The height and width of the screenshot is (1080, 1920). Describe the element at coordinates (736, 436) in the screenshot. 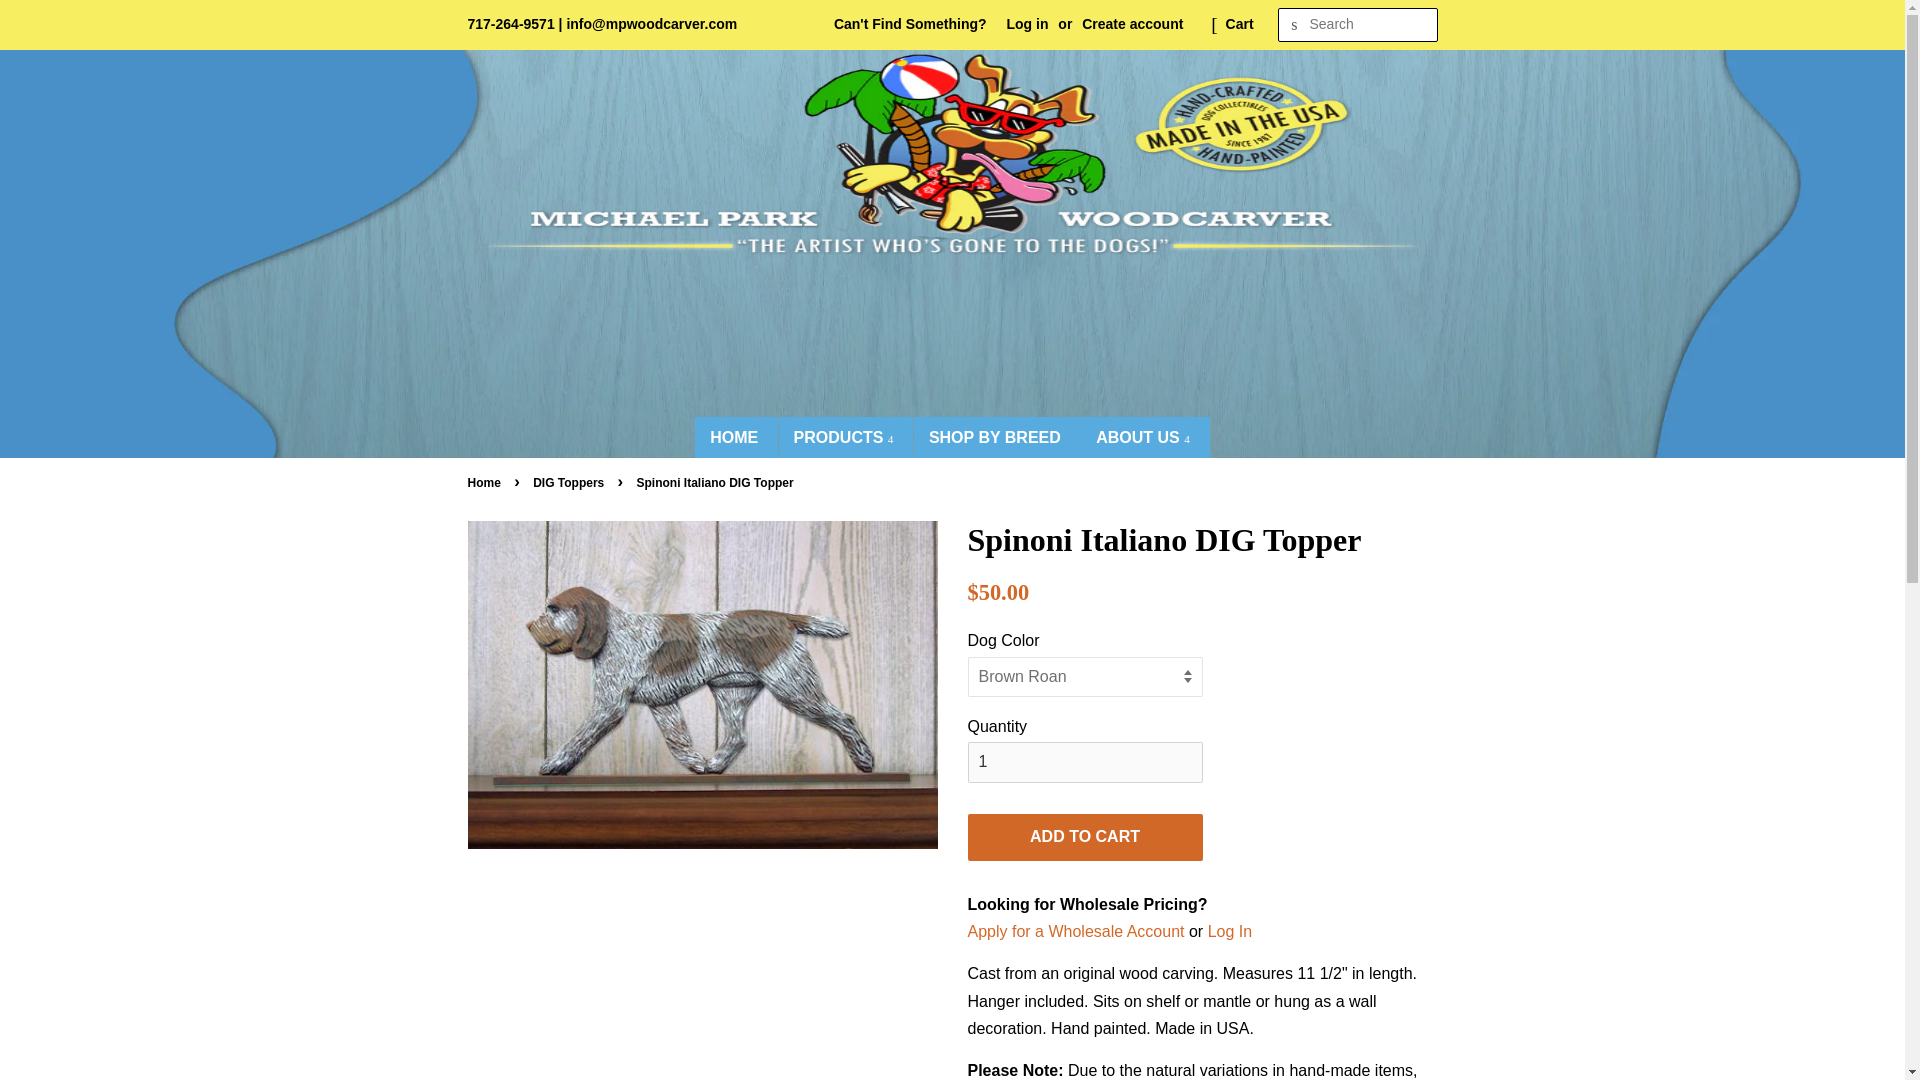

I see `HOME` at that location.